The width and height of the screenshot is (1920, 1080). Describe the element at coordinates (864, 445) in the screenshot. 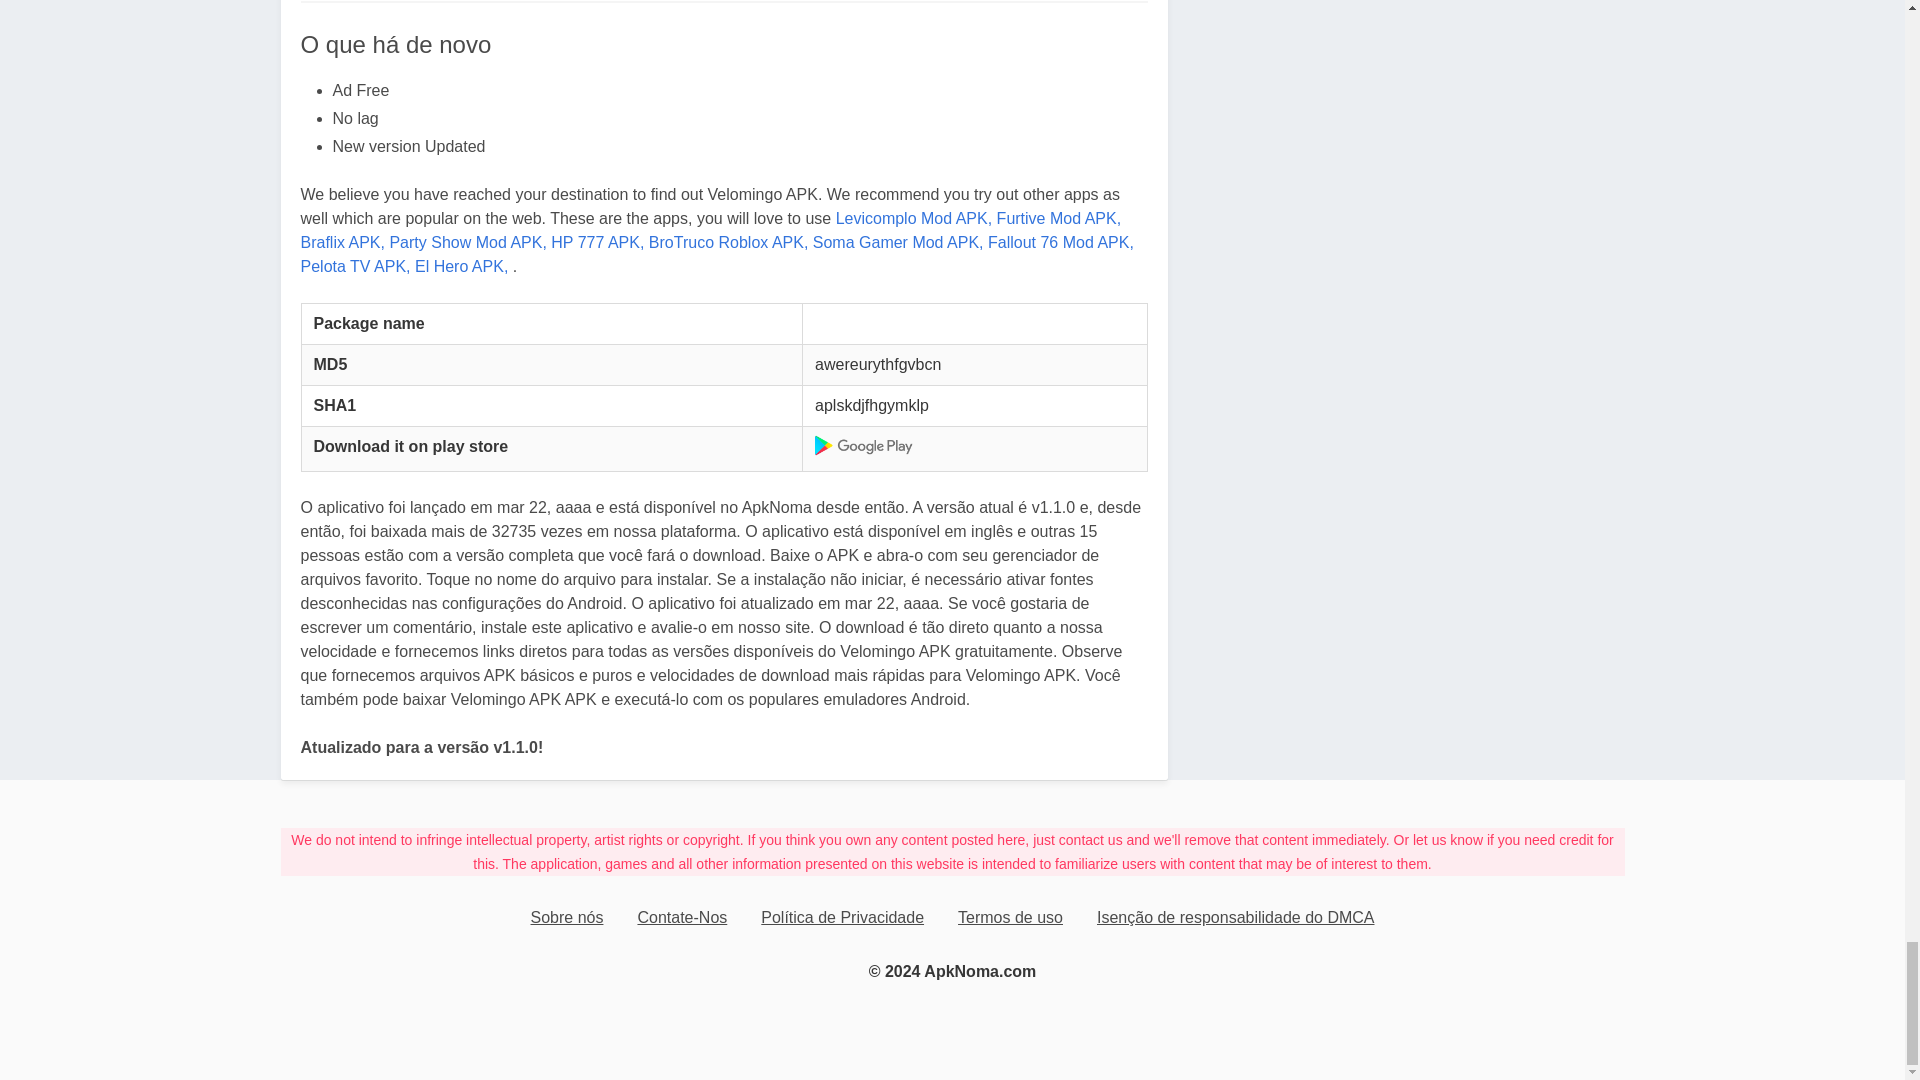

I see `Download Velomingo From Play Store` at that location.